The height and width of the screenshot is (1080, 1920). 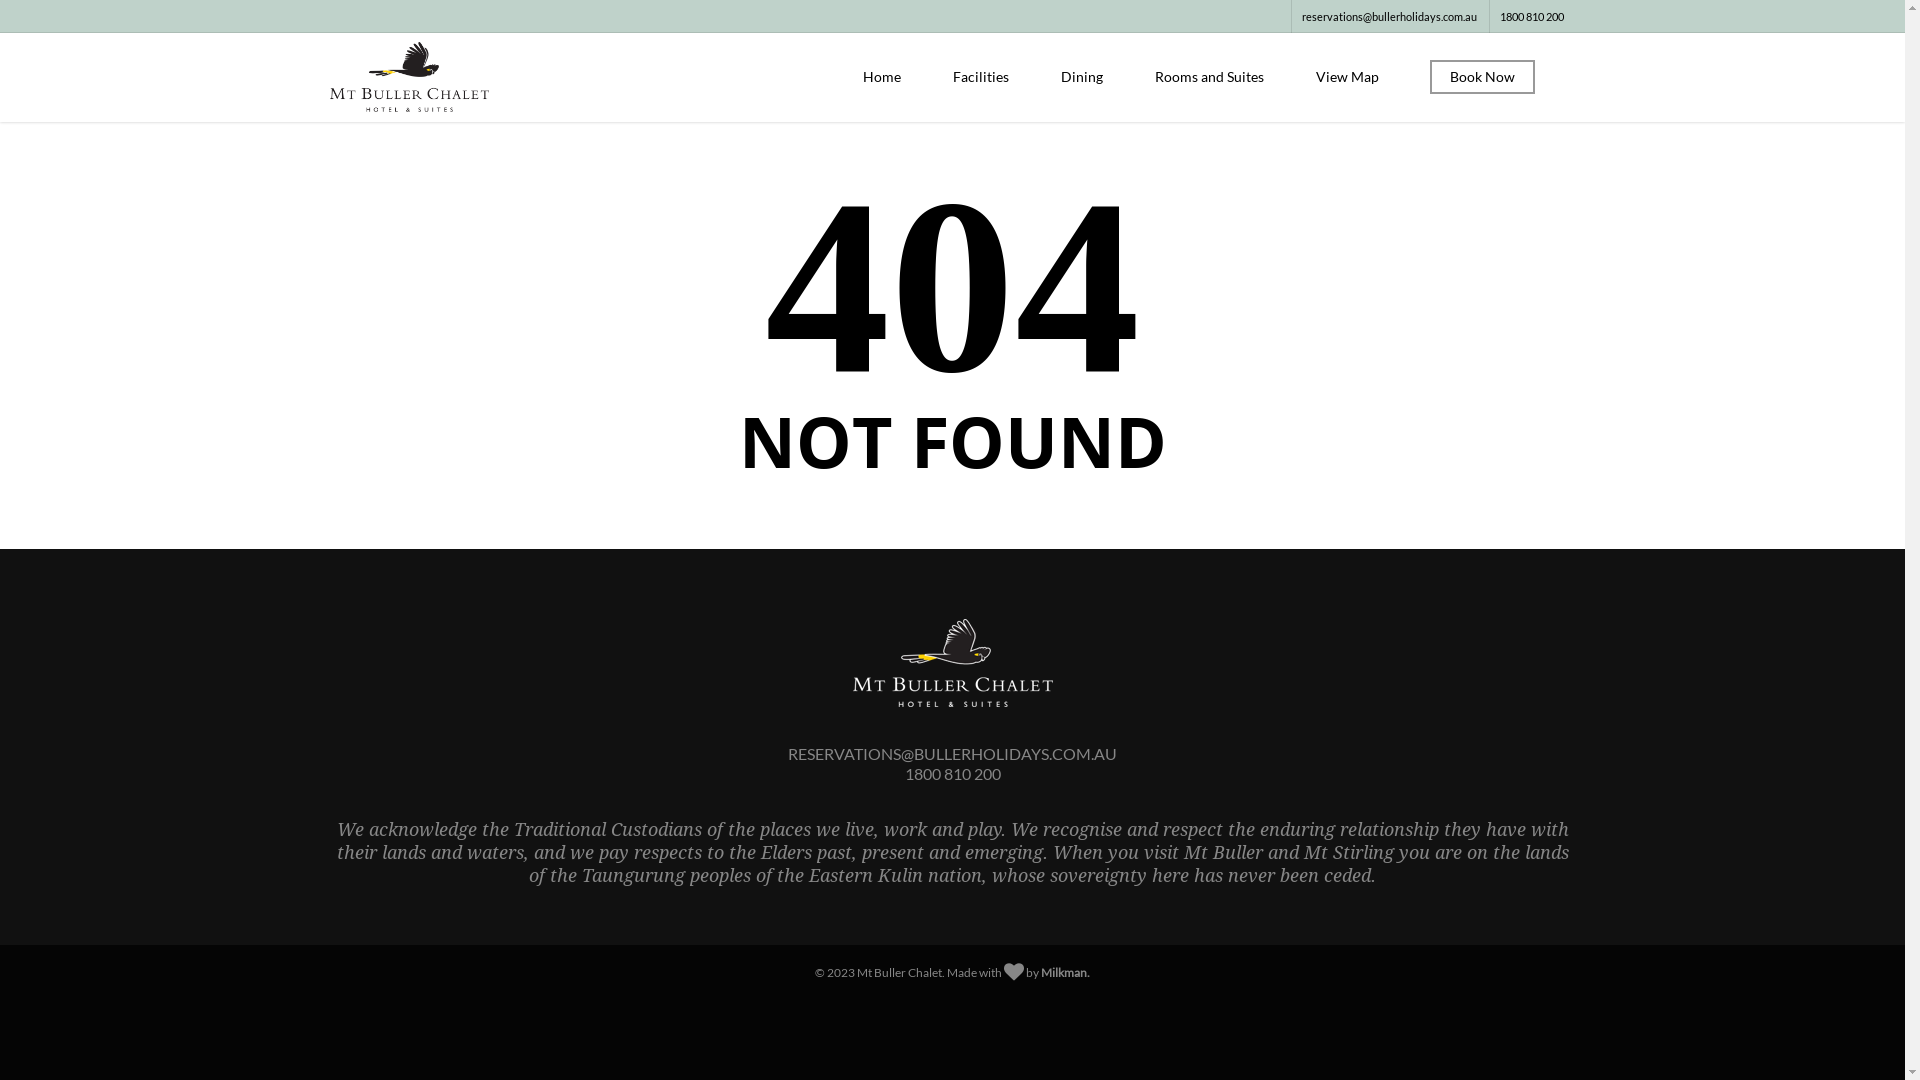 What do you see at coordinates (1389, 16) in the screenshot?
I see `reservations@bullerholidays.com.au` at bounding box center [1389, 16].